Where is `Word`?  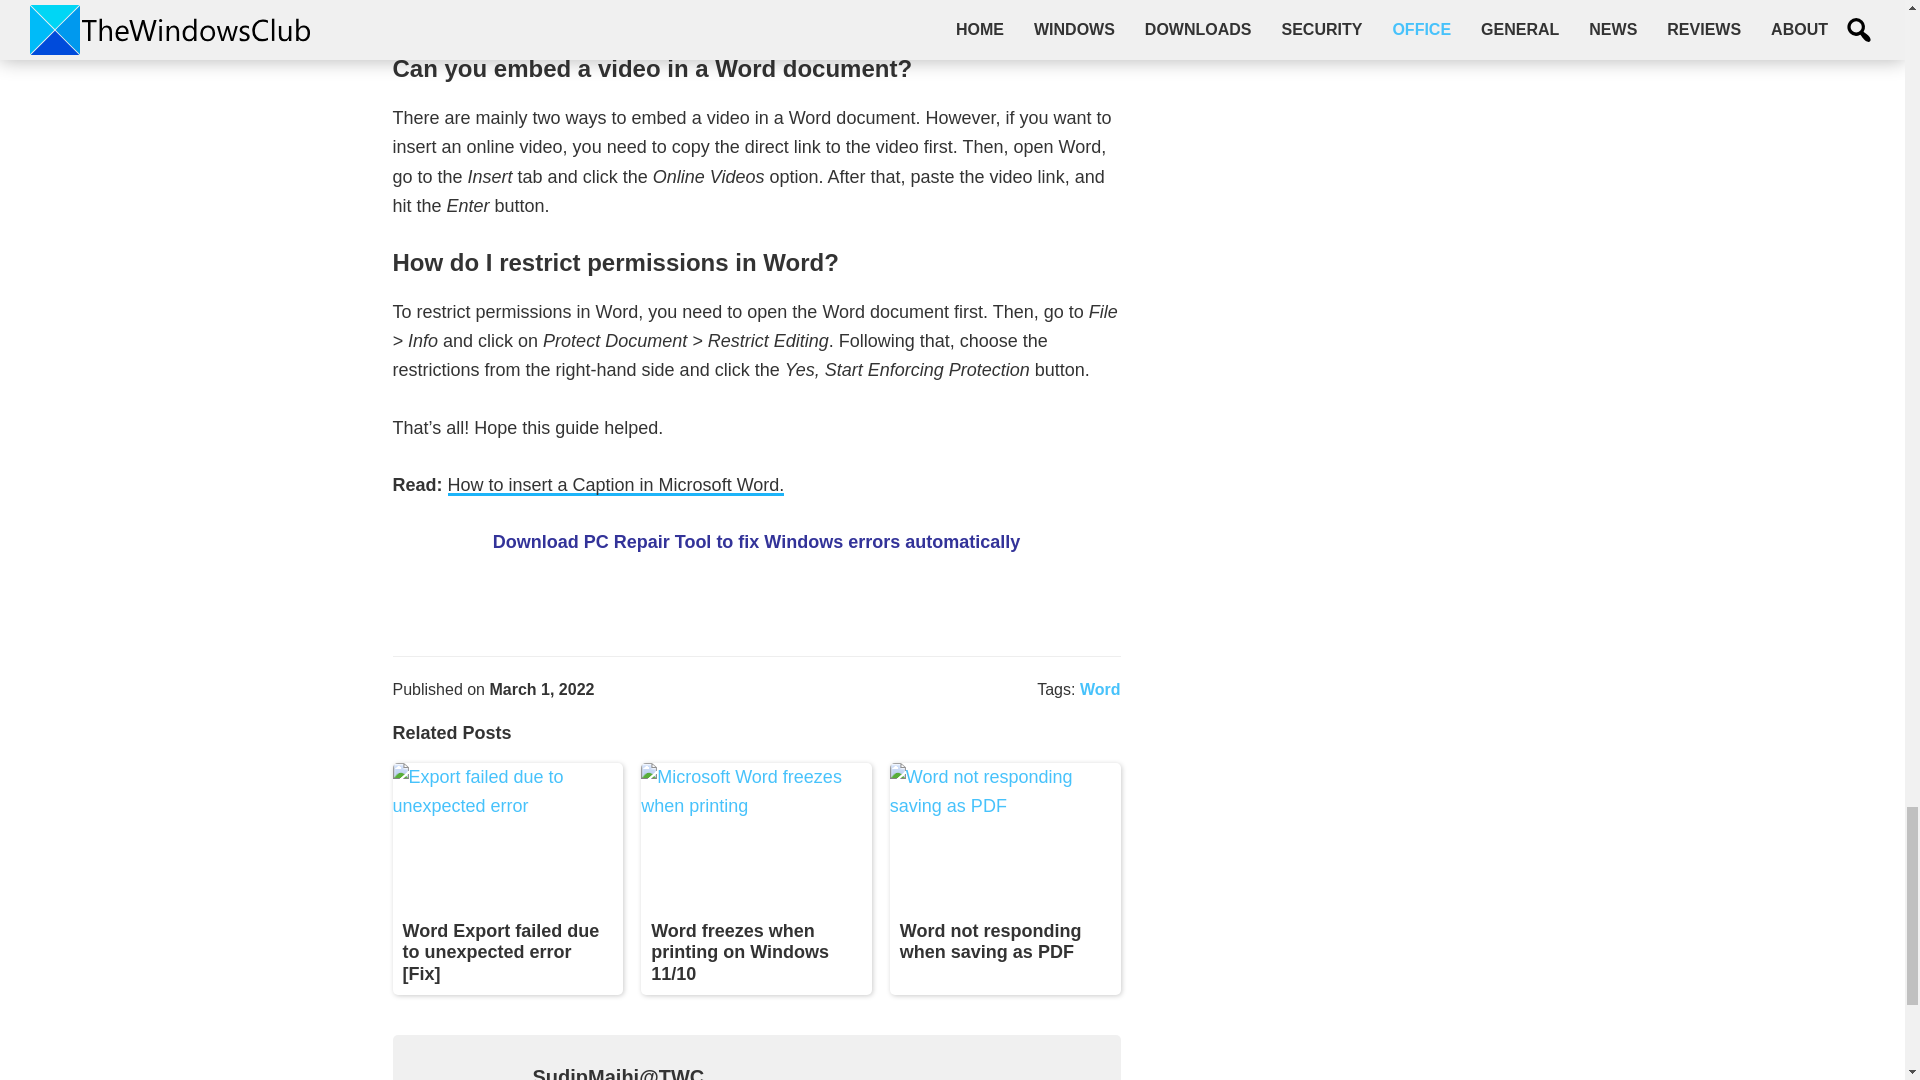
Word is located at coordinates (1100, 689).